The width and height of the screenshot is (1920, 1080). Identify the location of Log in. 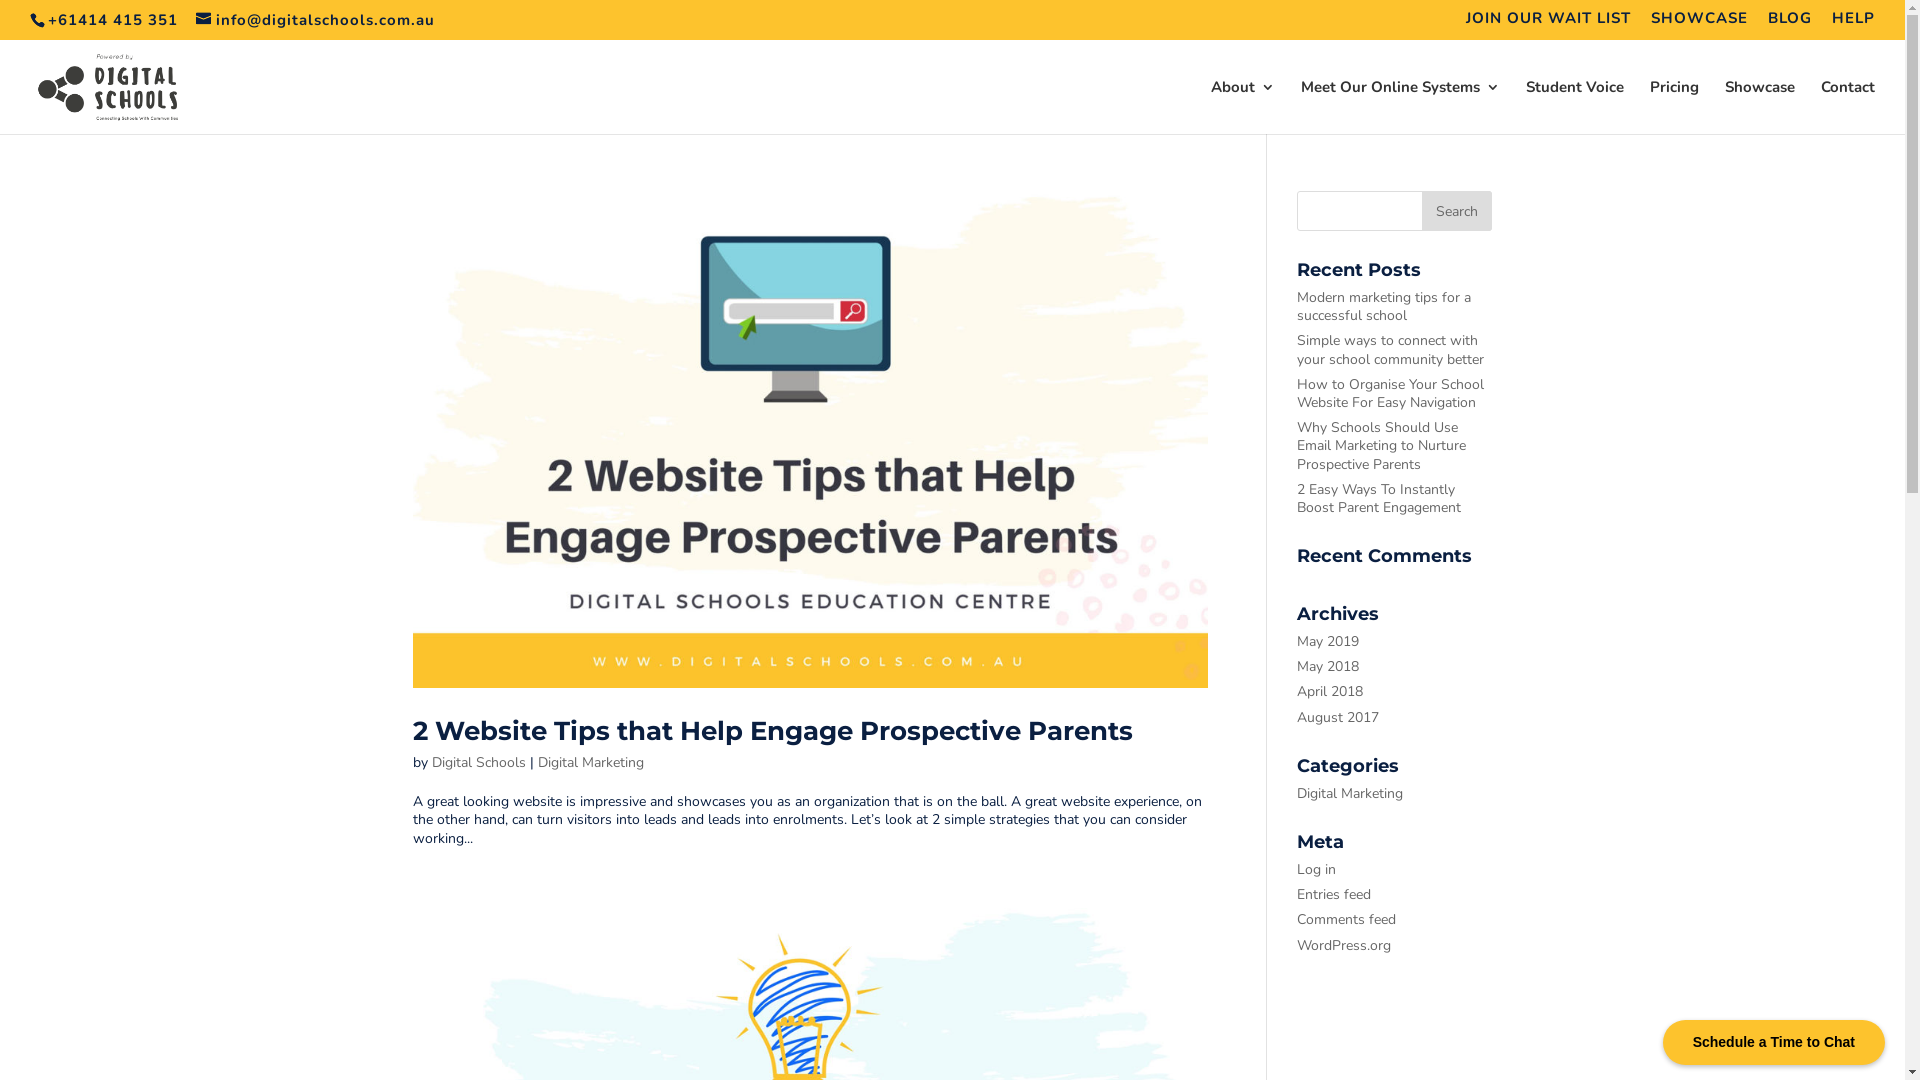
(1316, 870).